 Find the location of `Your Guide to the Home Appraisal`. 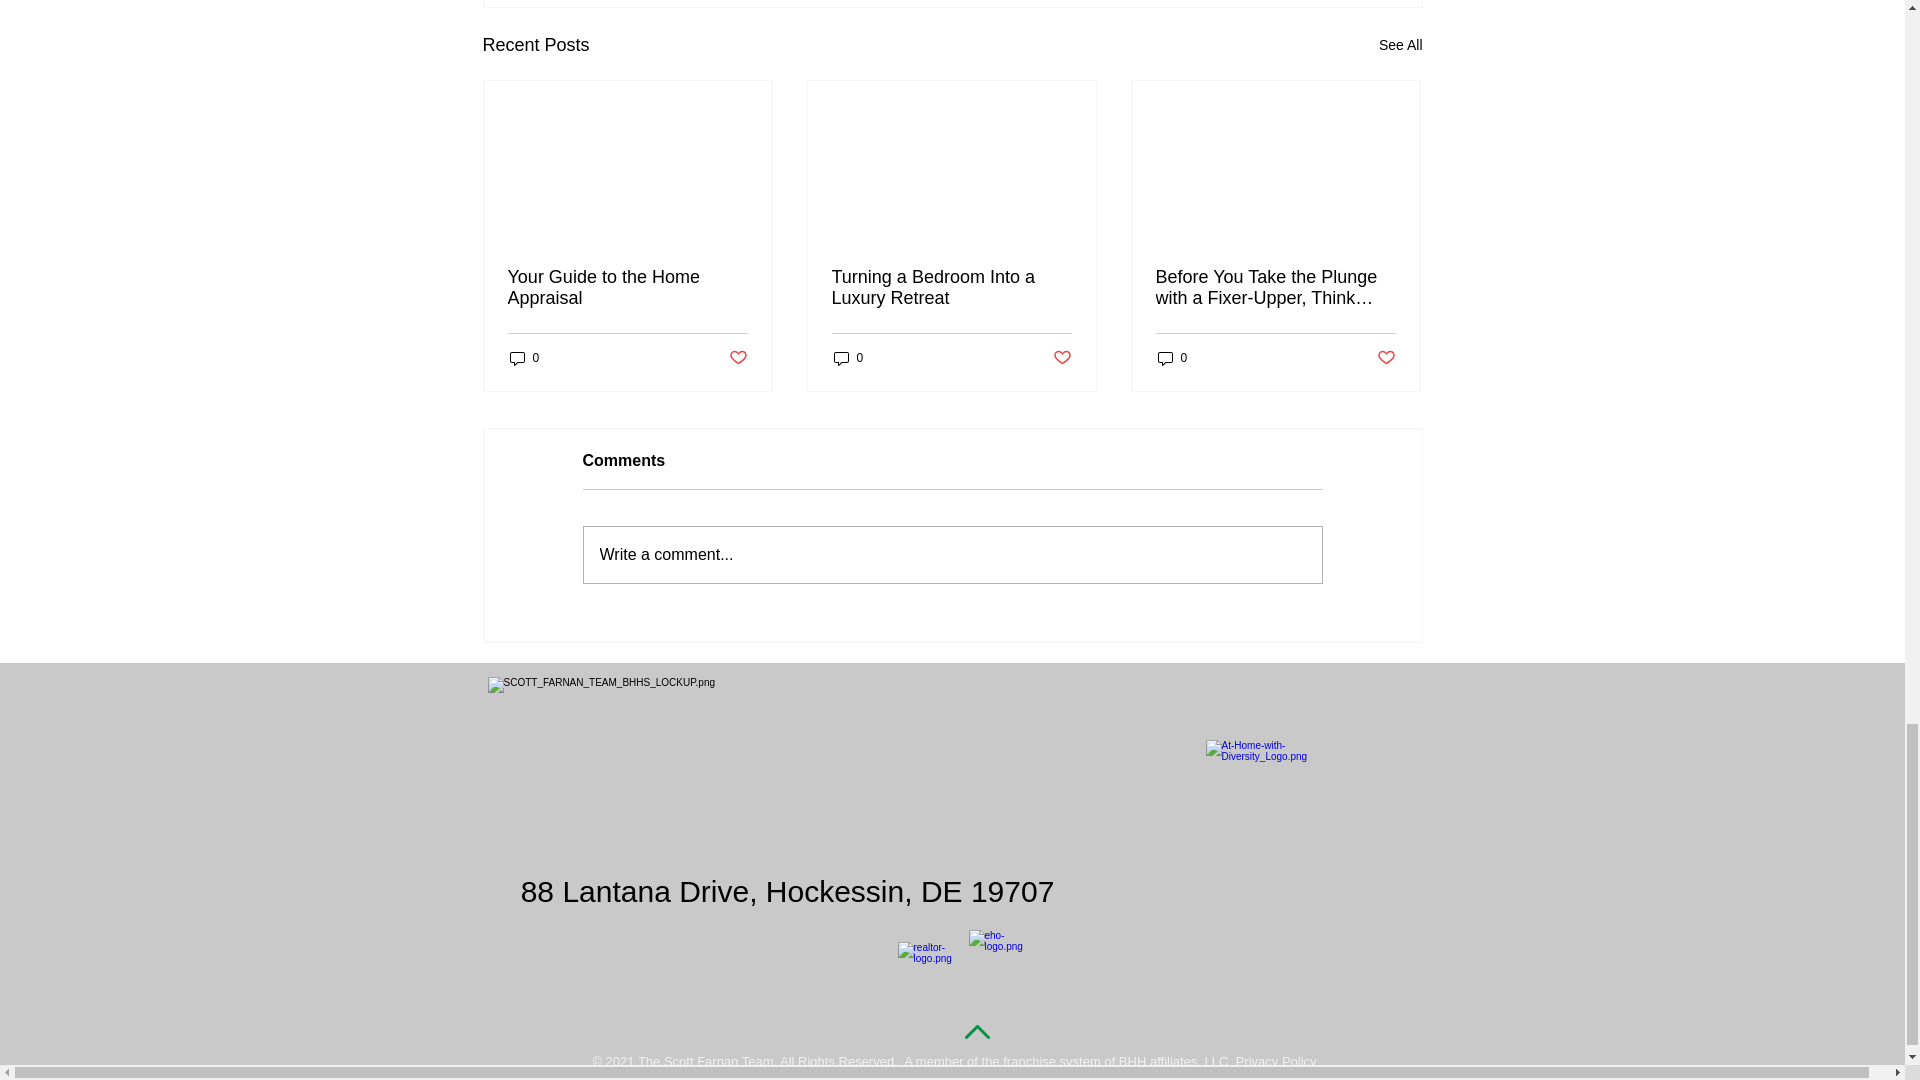

Your Guide to the Home Appraisal is located at coordinates (628, 287).